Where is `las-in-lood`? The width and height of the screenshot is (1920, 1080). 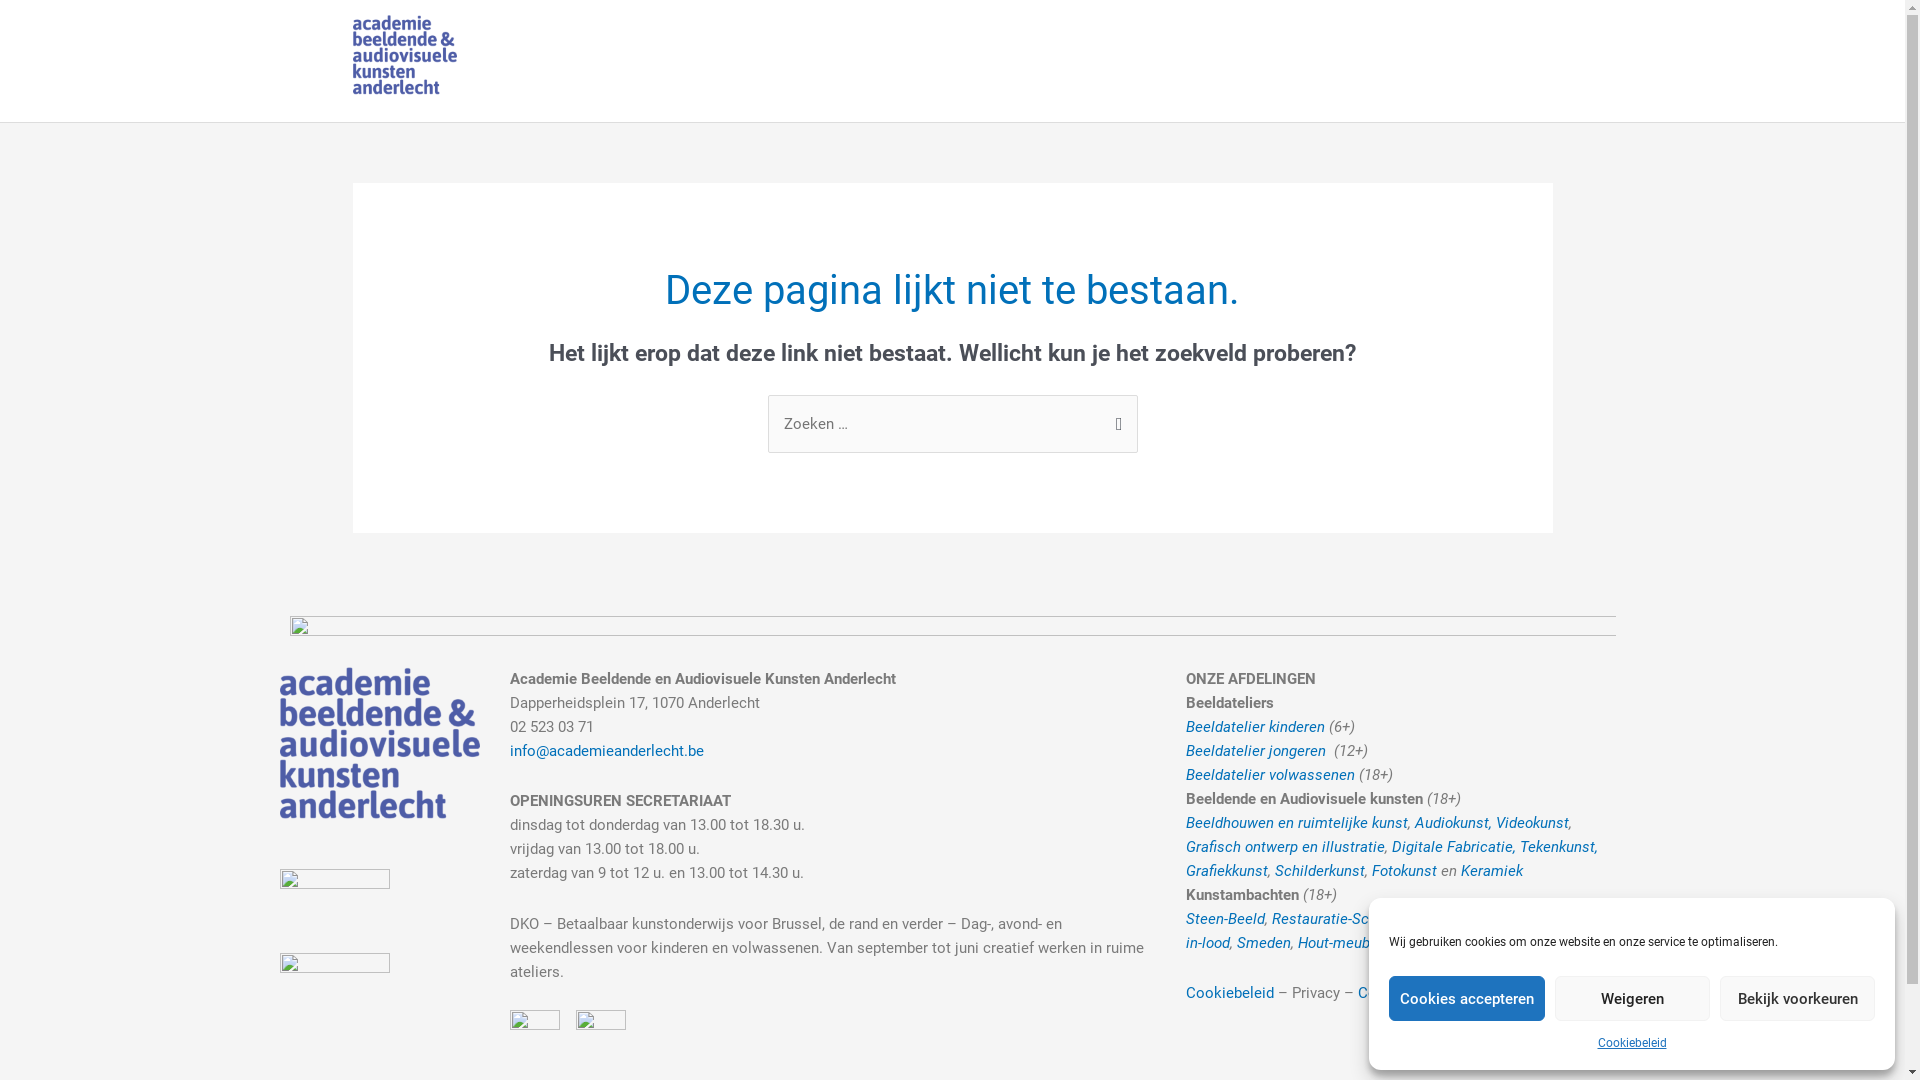 las-in-lood is located at coordinates (1398, 931).